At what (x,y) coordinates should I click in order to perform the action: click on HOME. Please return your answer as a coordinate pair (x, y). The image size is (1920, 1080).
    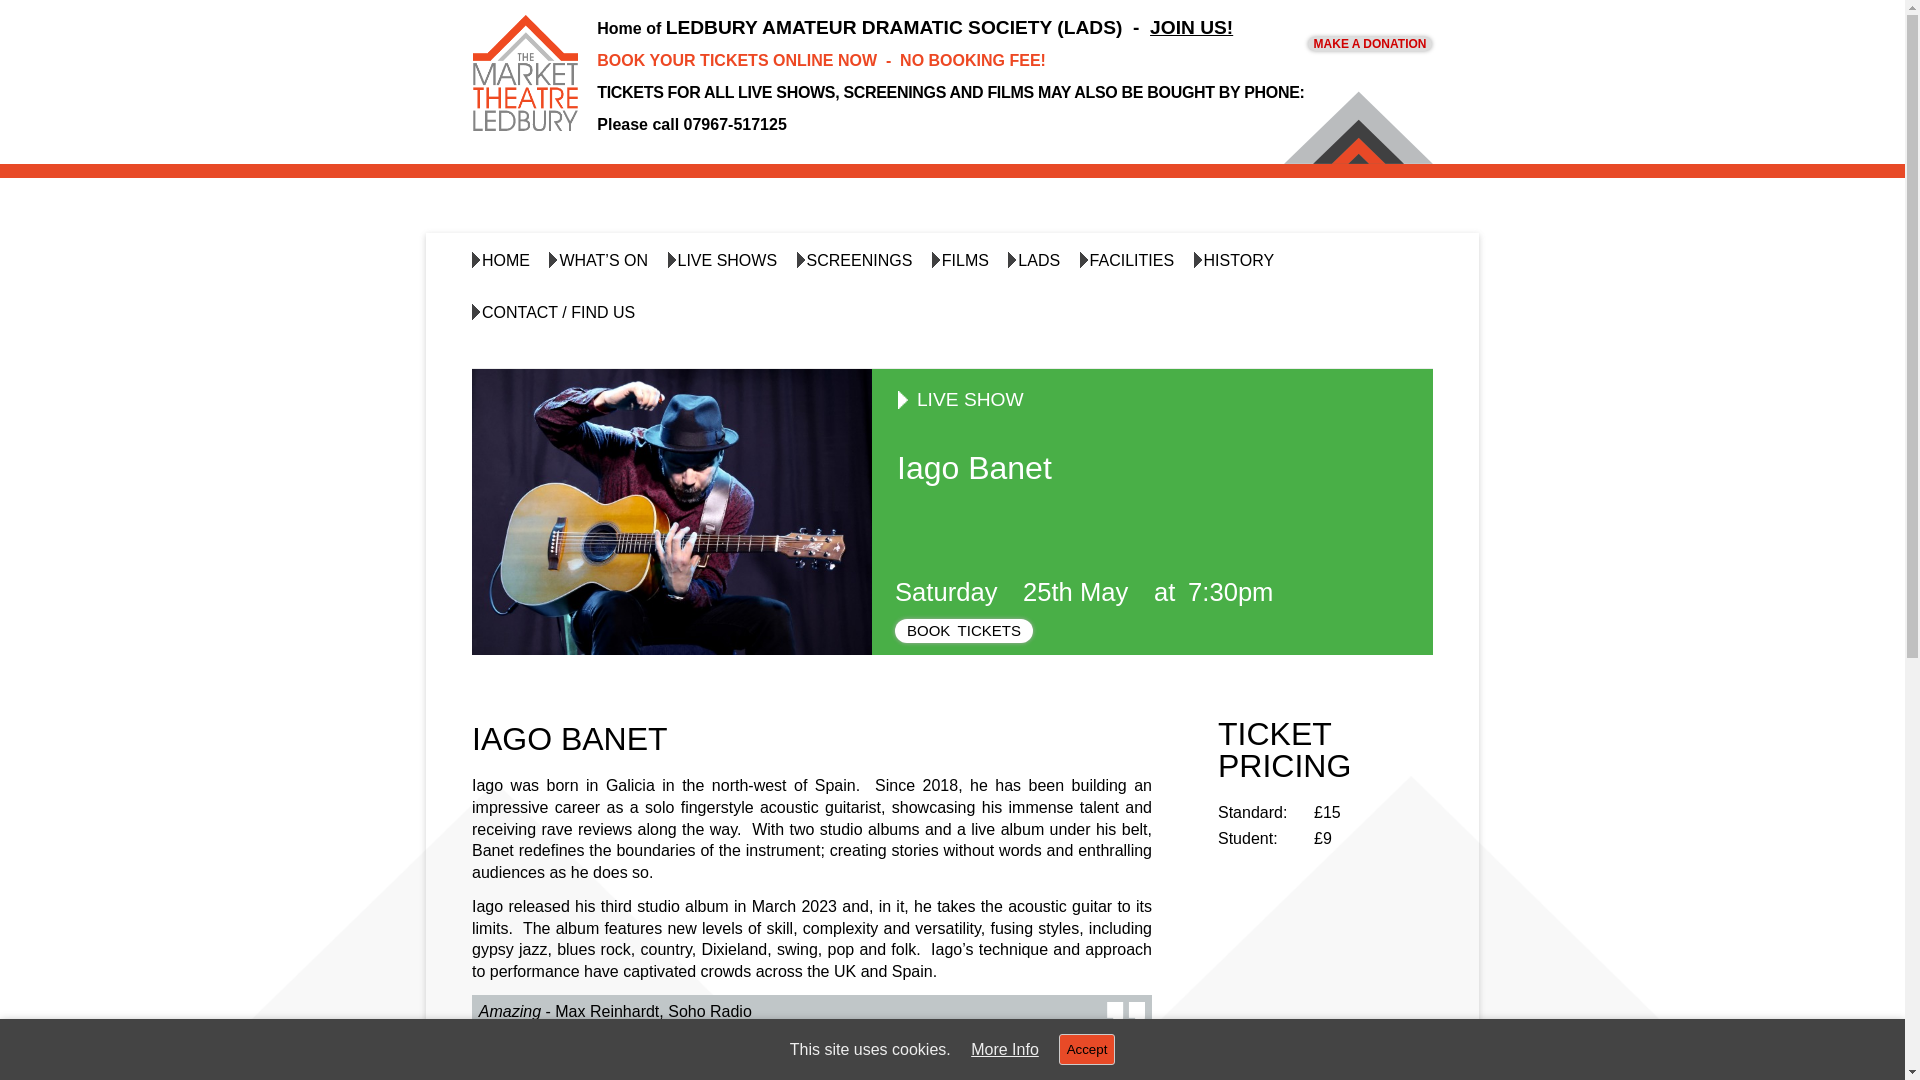
    Looking at the image, I should click on (508, 260).